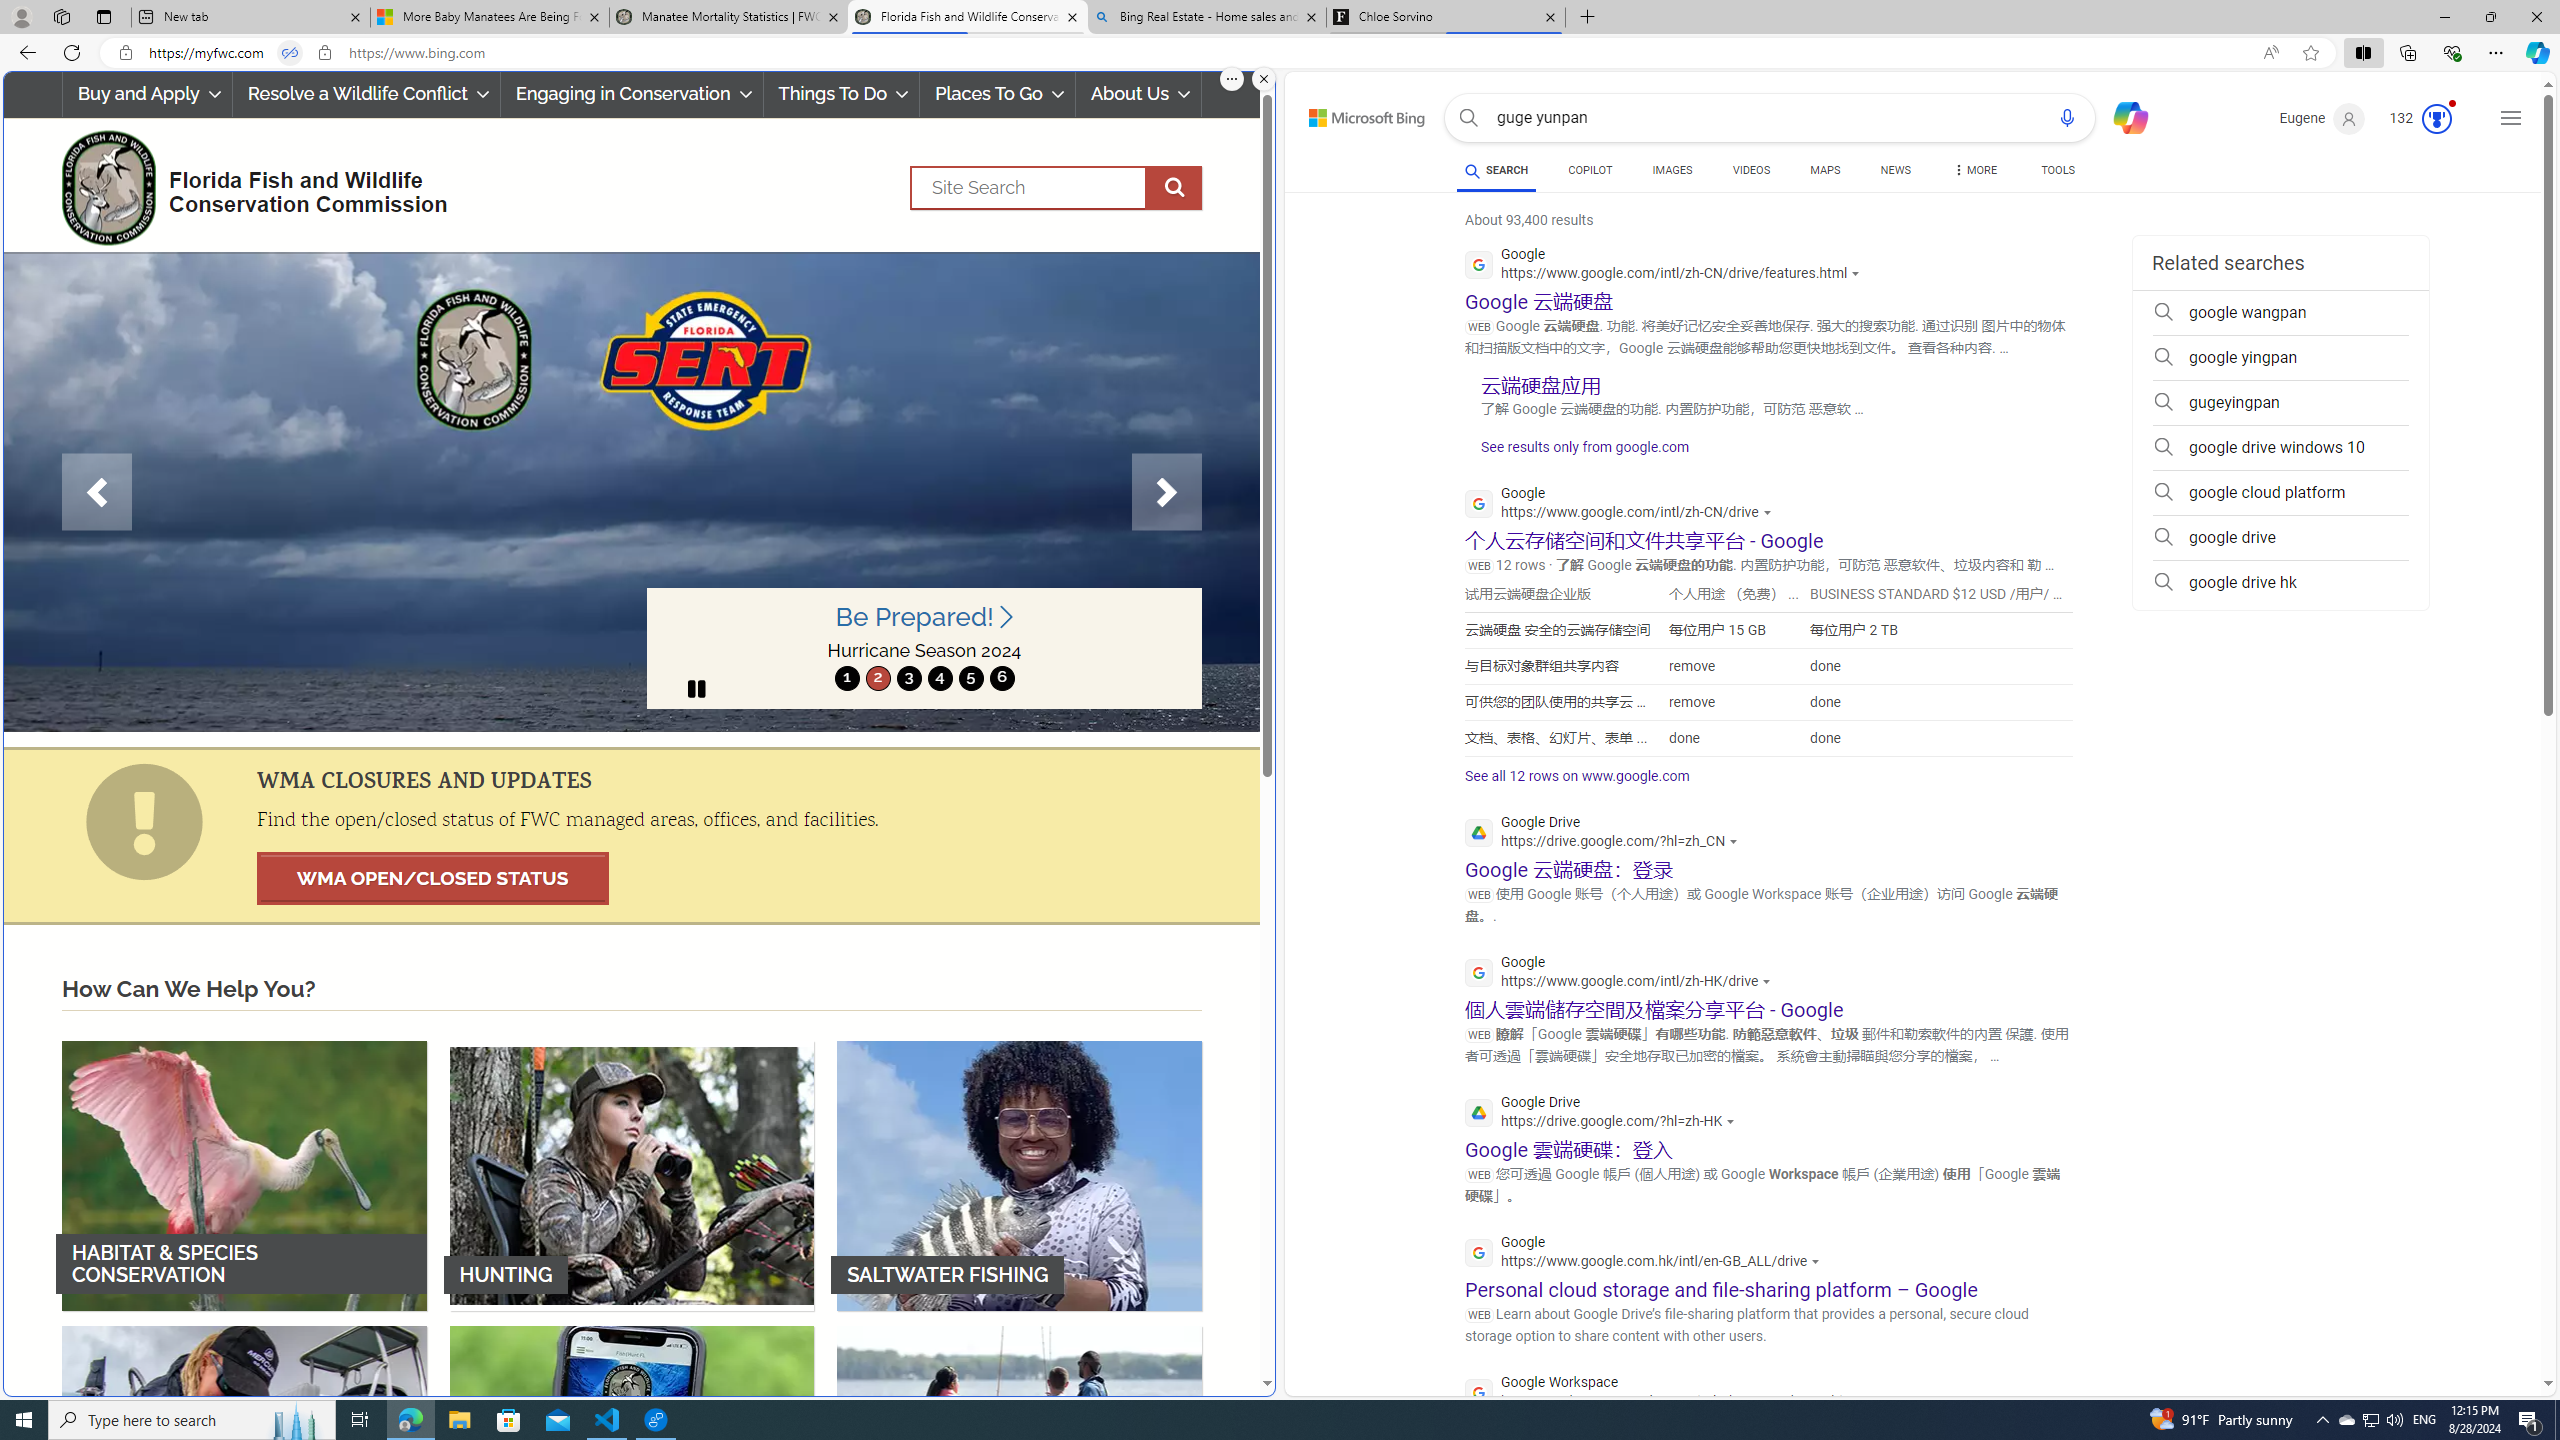  Describe the element at coordinates (1647, 1254) in the screenshot. I see `Google` at that location.